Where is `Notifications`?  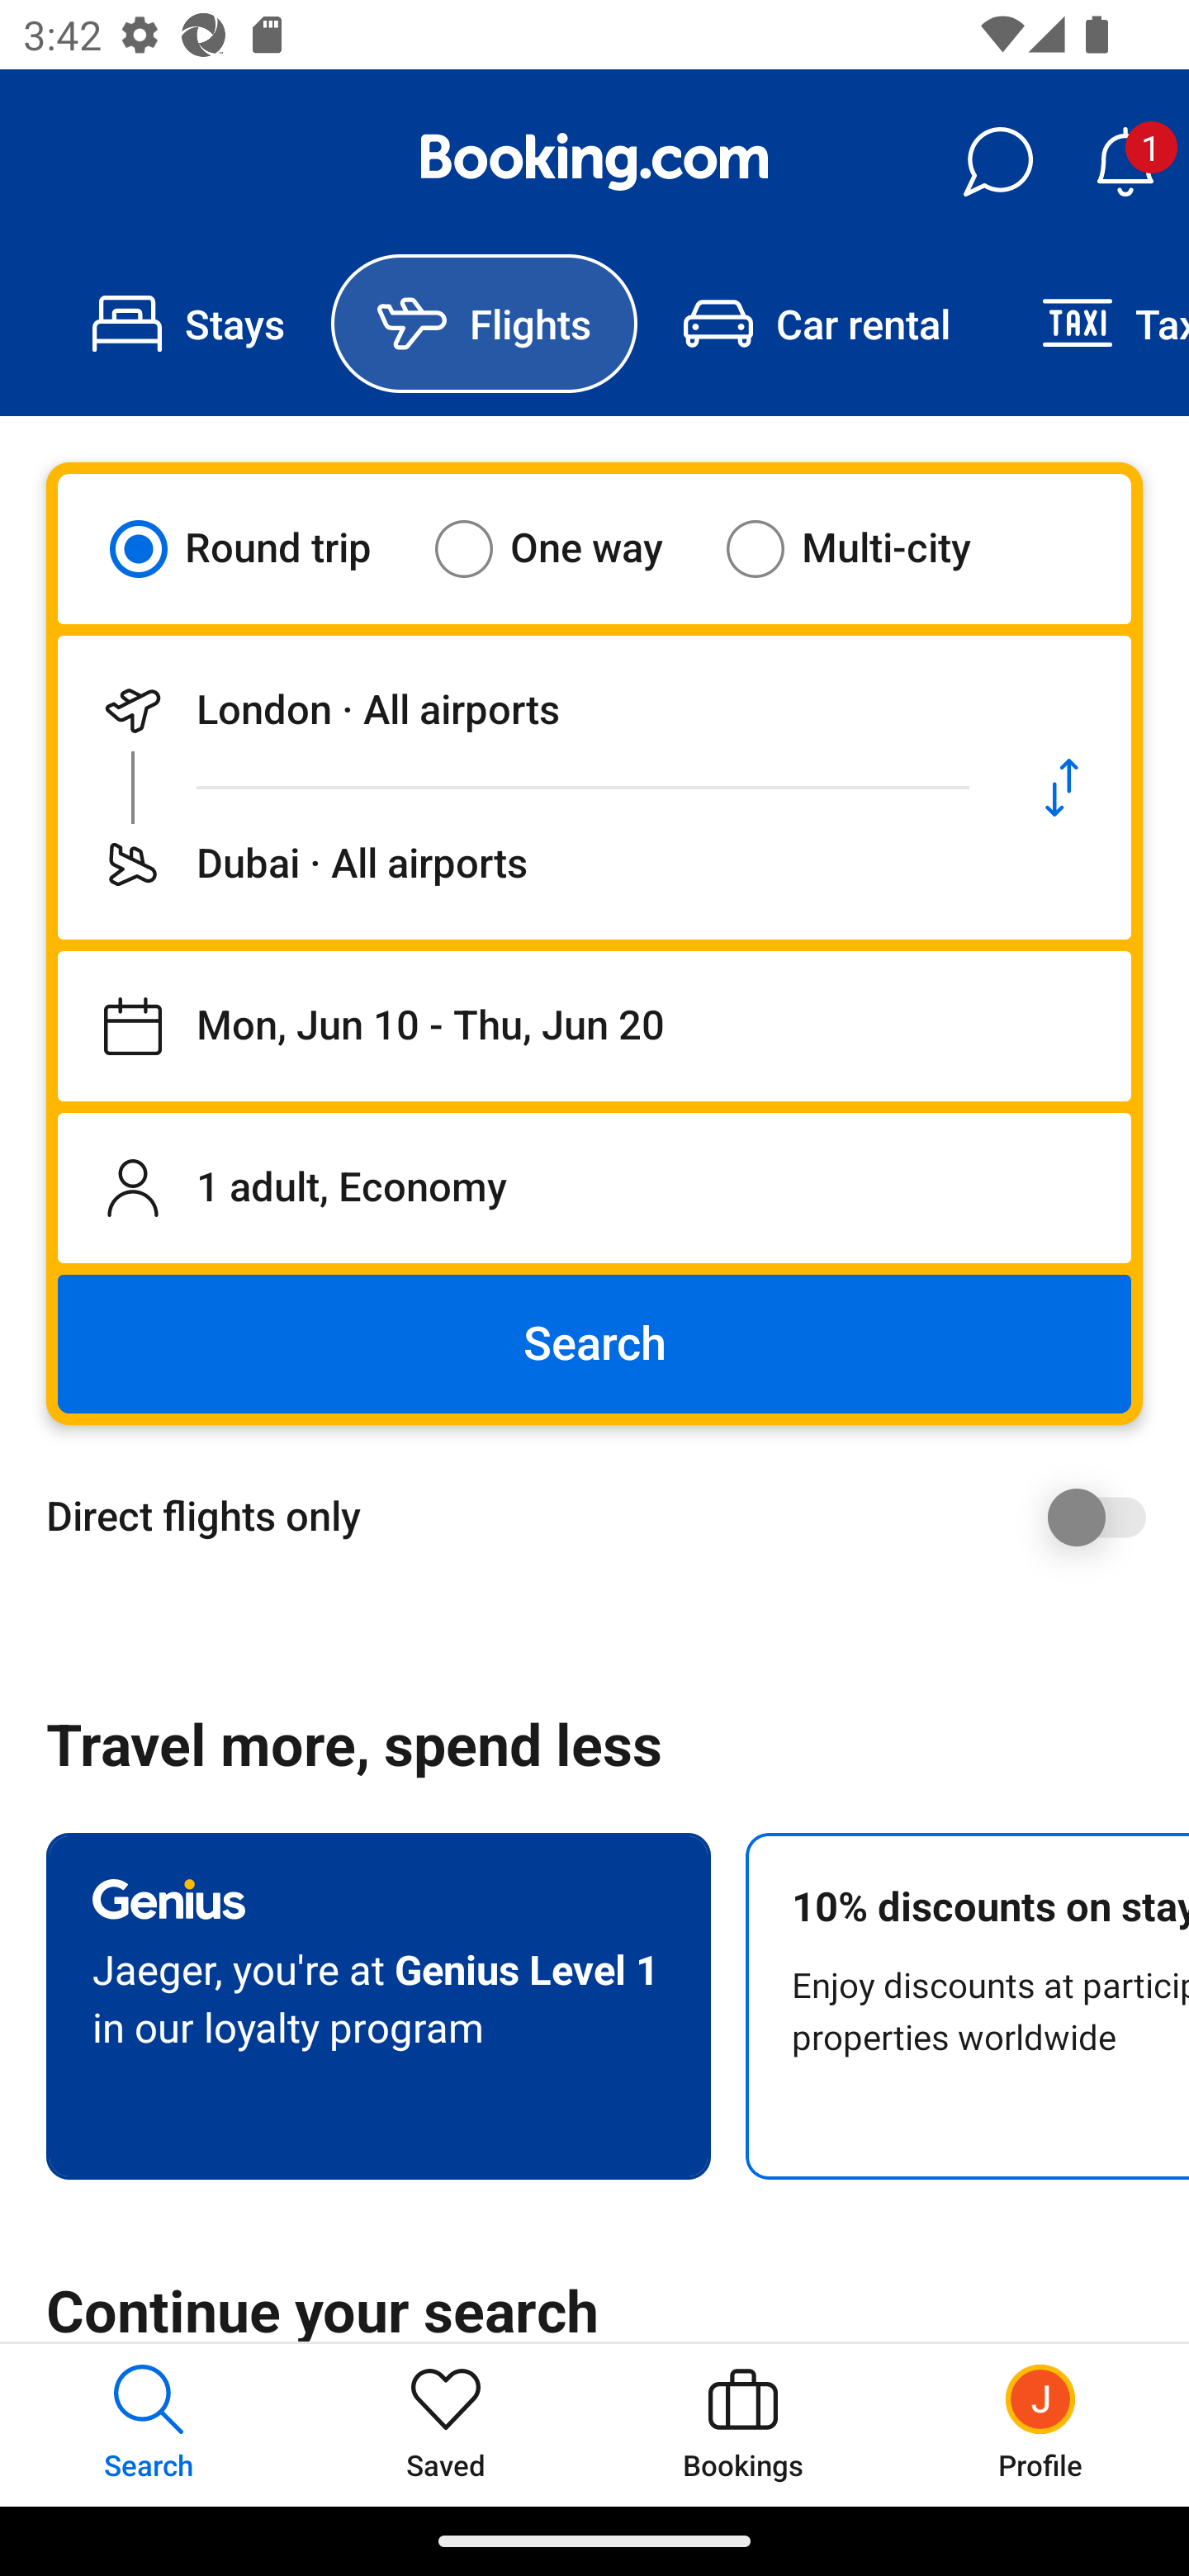 Notifications is located at coordinates (1125, 162).